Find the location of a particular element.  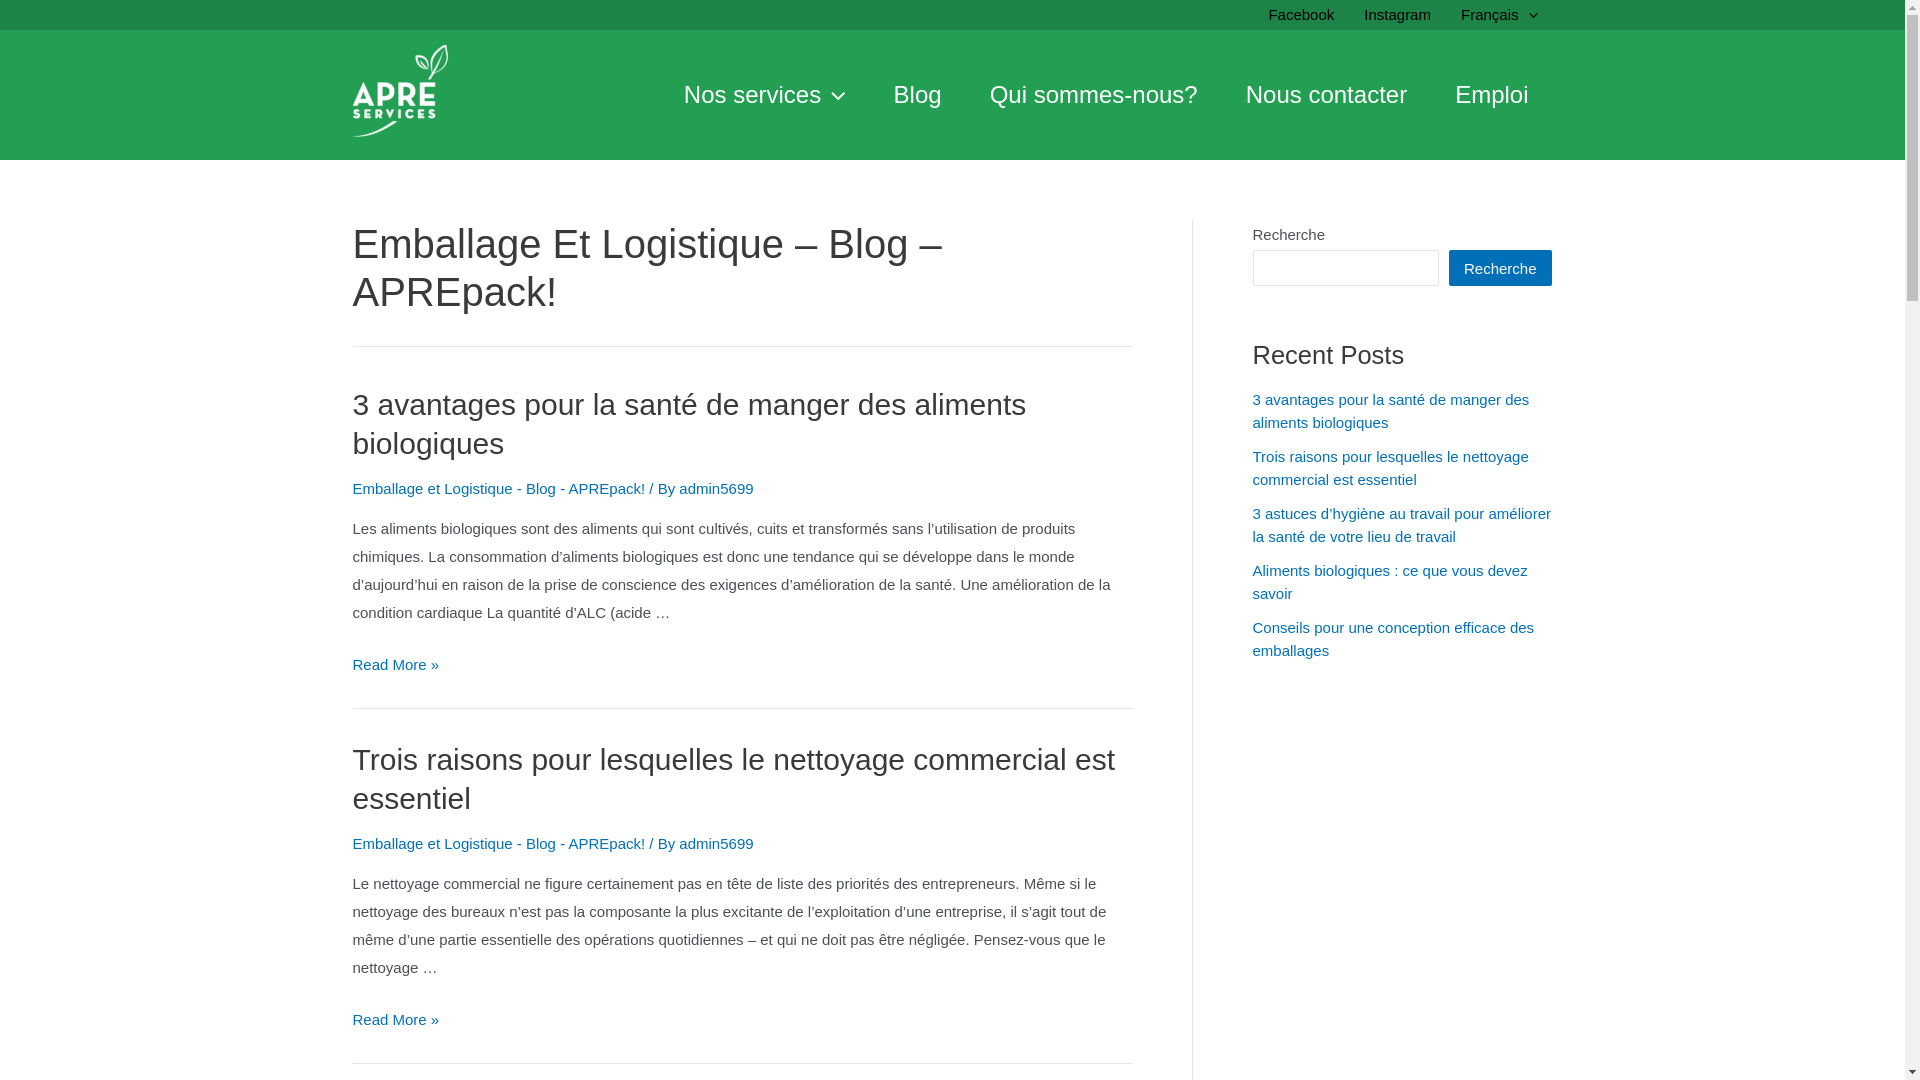

Emploi is located at coordinates (1492, 95).